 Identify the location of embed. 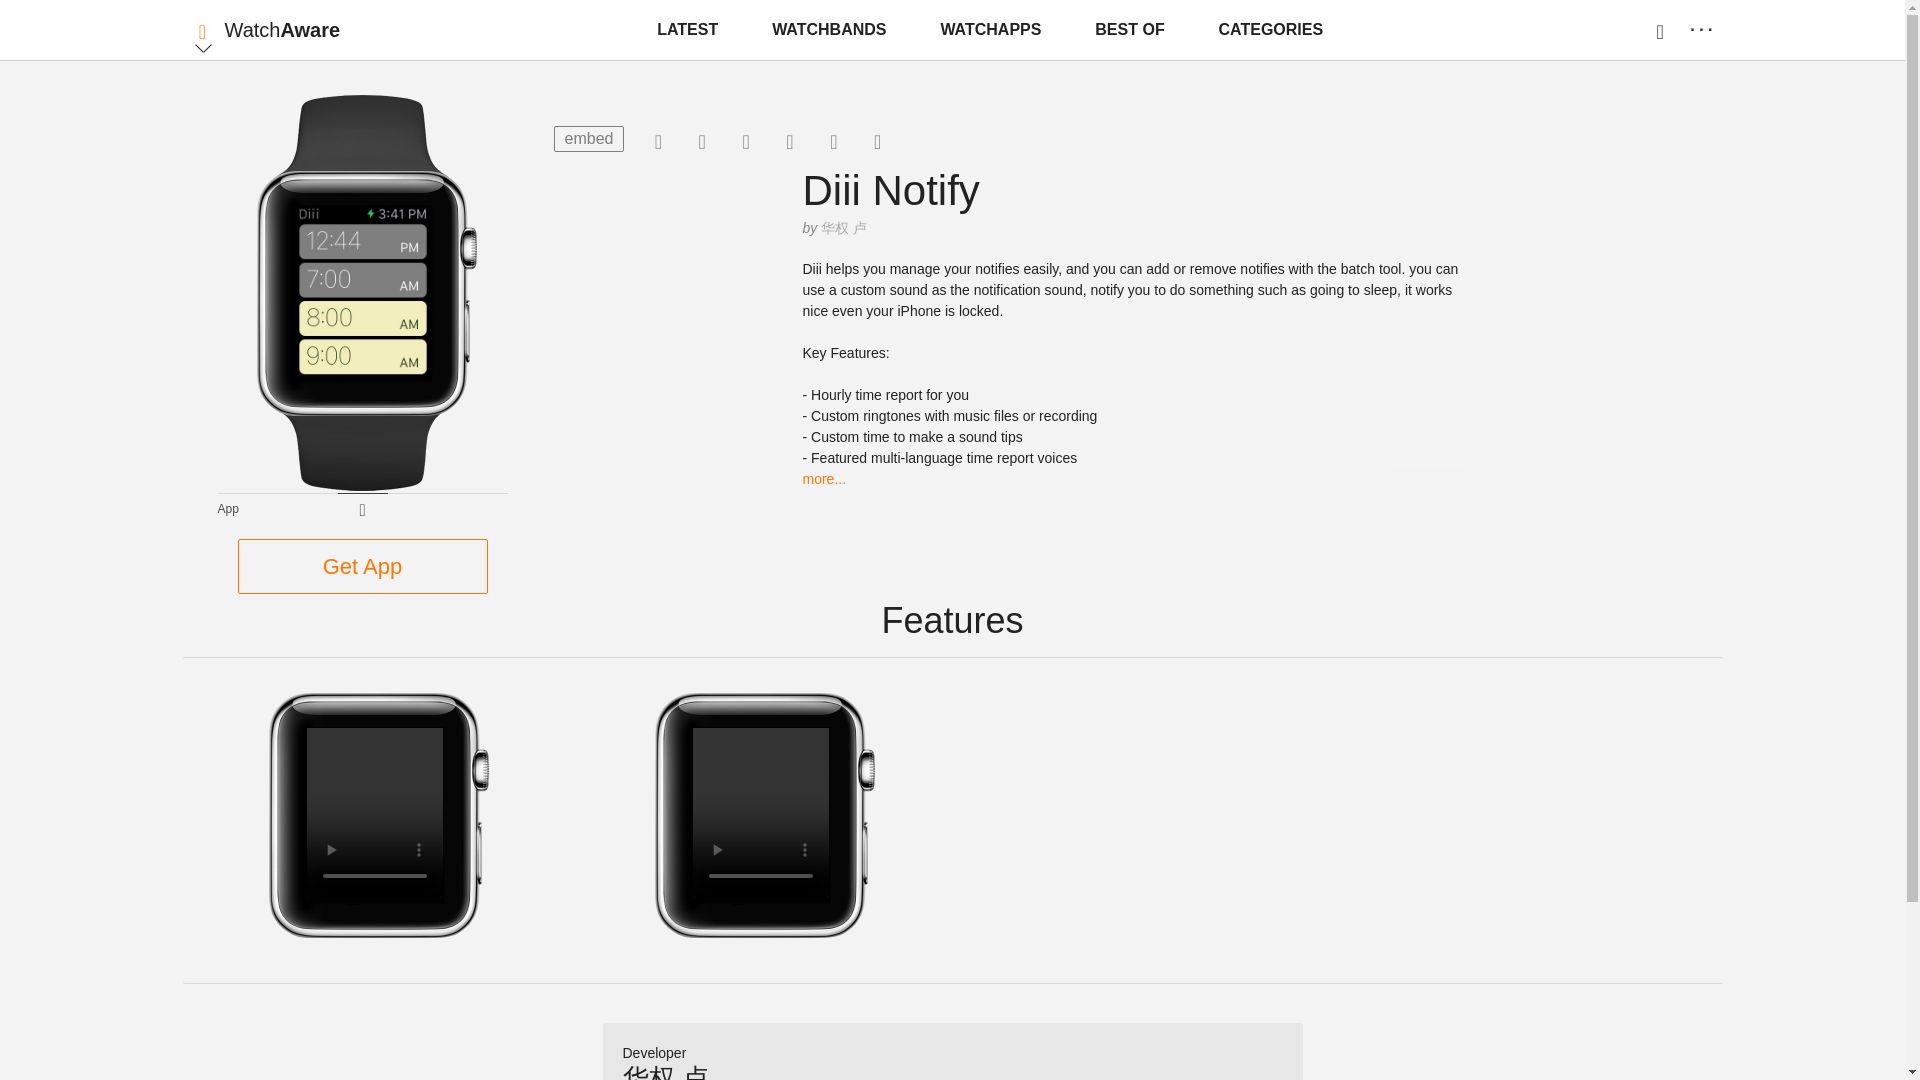
(590, 139).